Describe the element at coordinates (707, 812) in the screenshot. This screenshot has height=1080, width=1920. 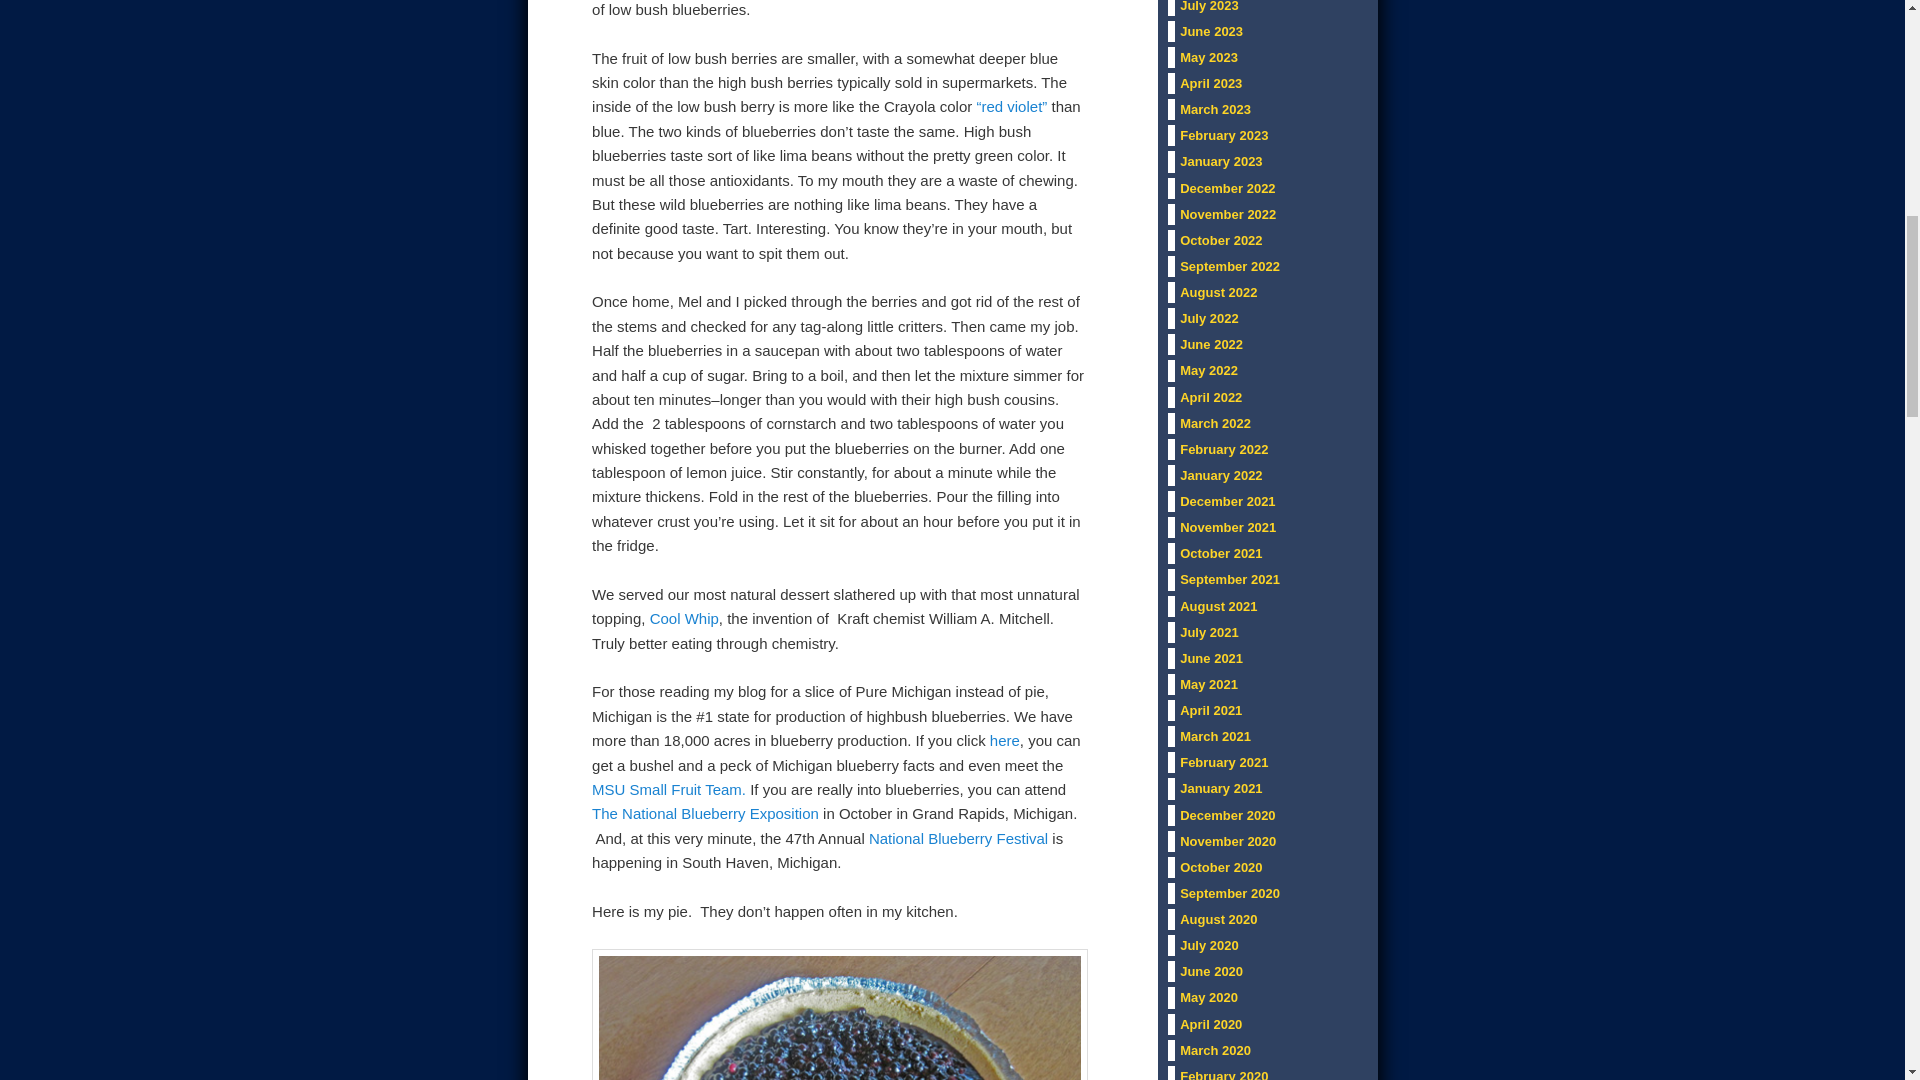
I see `The National Blueberry Exposition` at that location.